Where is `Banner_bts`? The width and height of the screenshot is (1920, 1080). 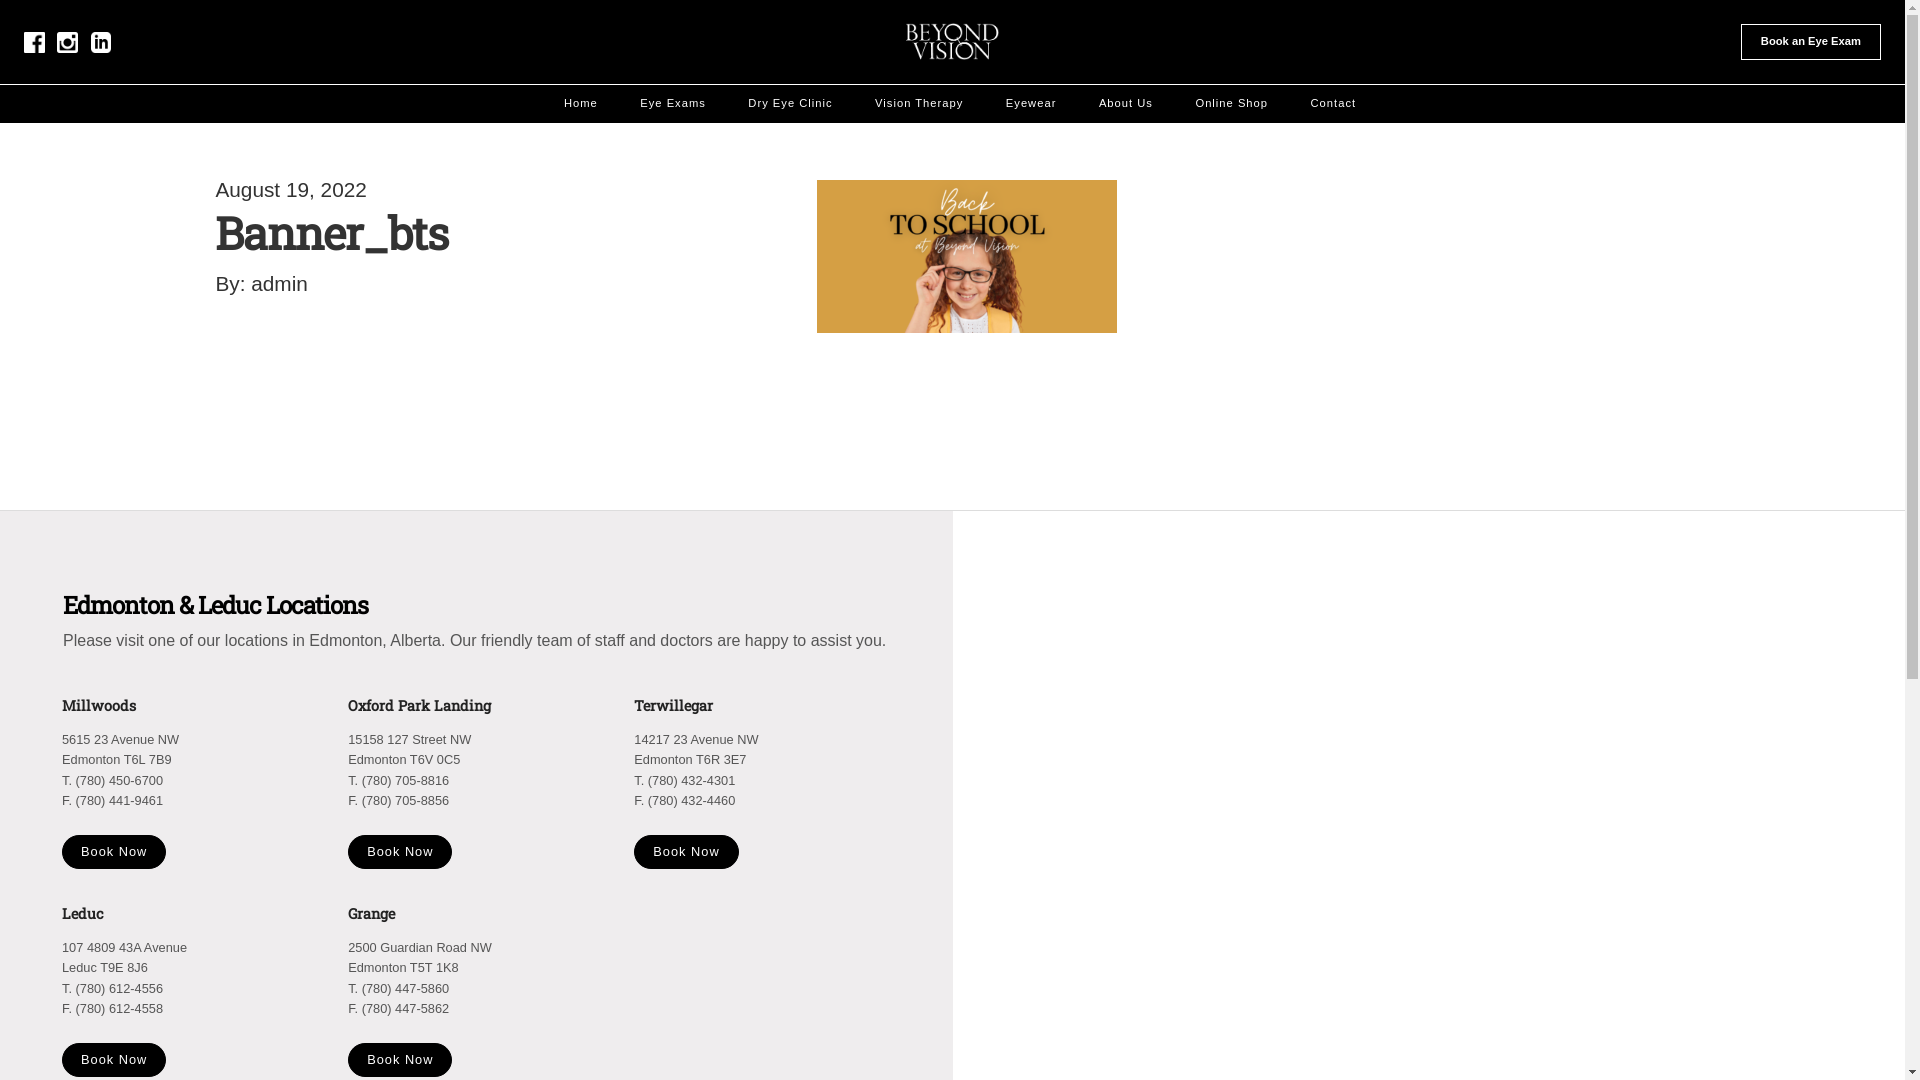 Banner_bts is located at coordinates (332, 232).